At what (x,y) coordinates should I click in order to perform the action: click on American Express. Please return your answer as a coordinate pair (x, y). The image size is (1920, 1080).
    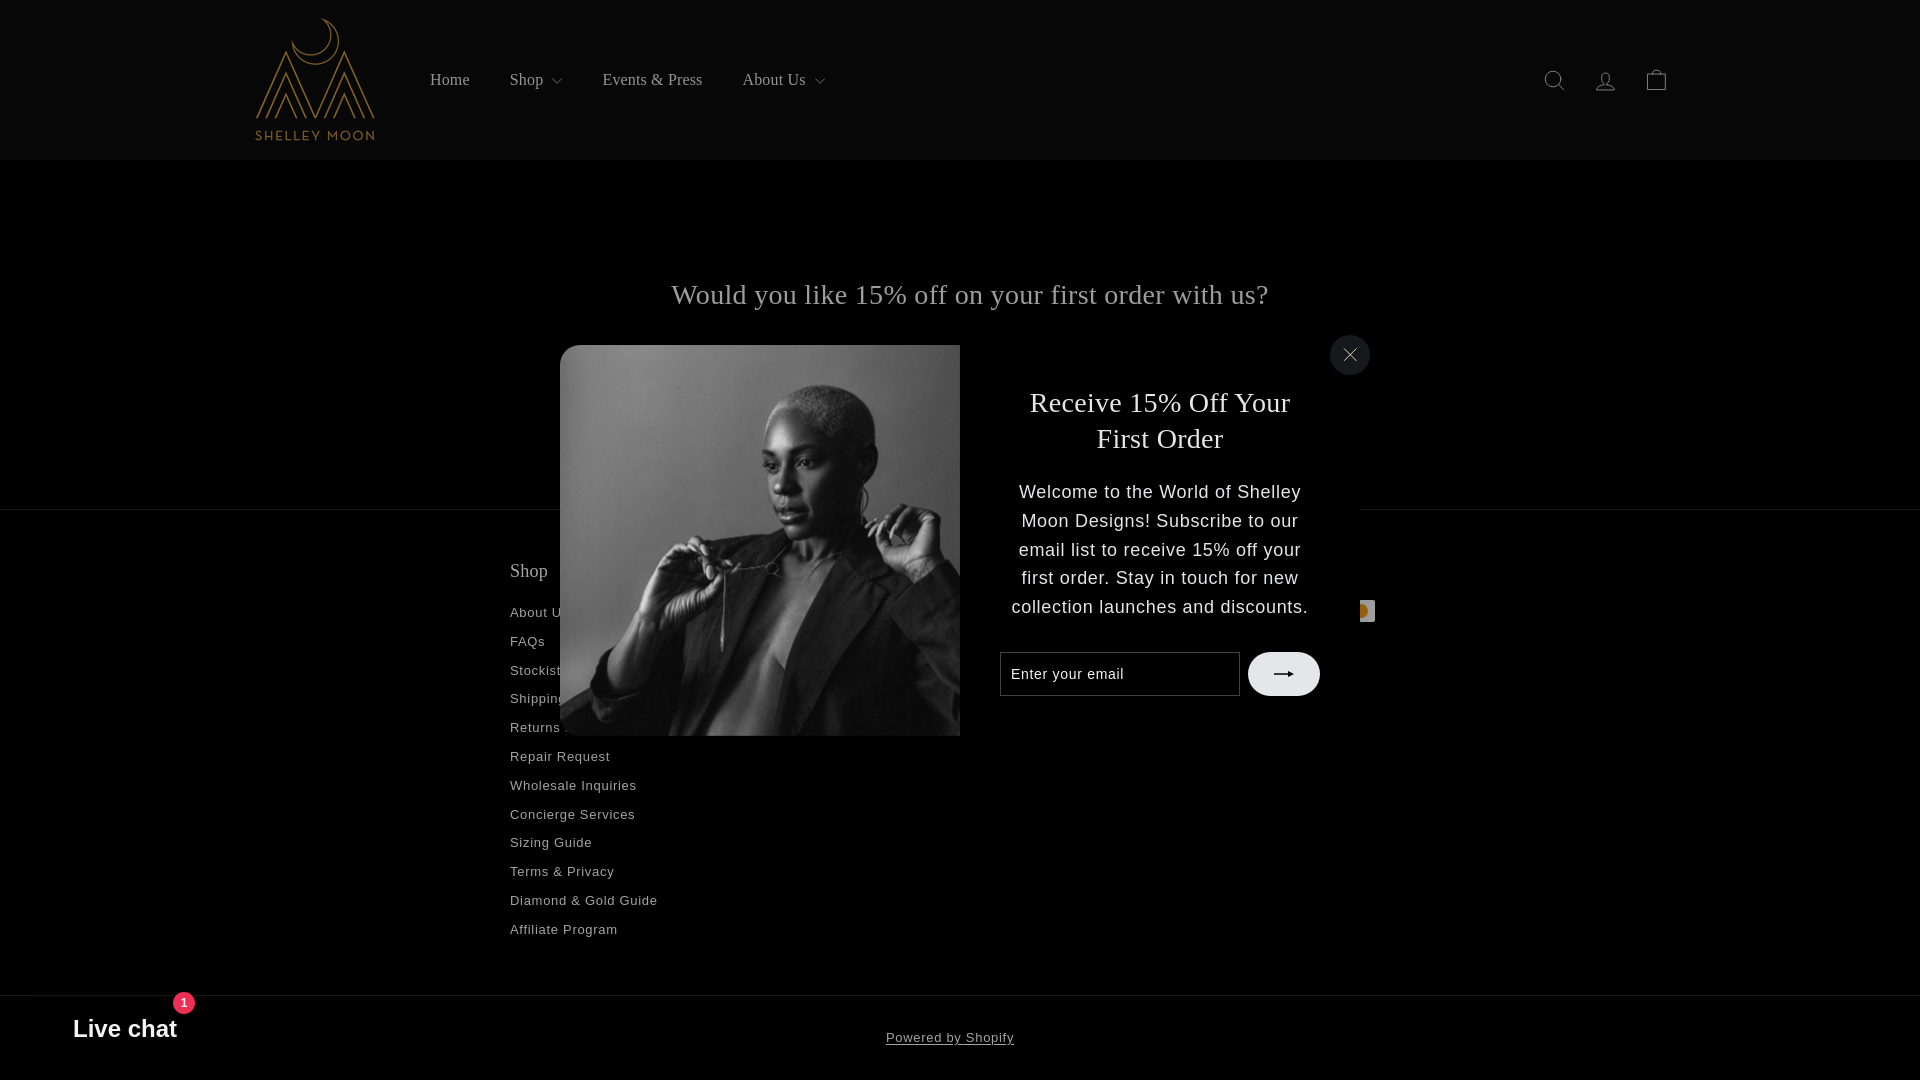
    Looking at the image, I should click on (1219, 611).